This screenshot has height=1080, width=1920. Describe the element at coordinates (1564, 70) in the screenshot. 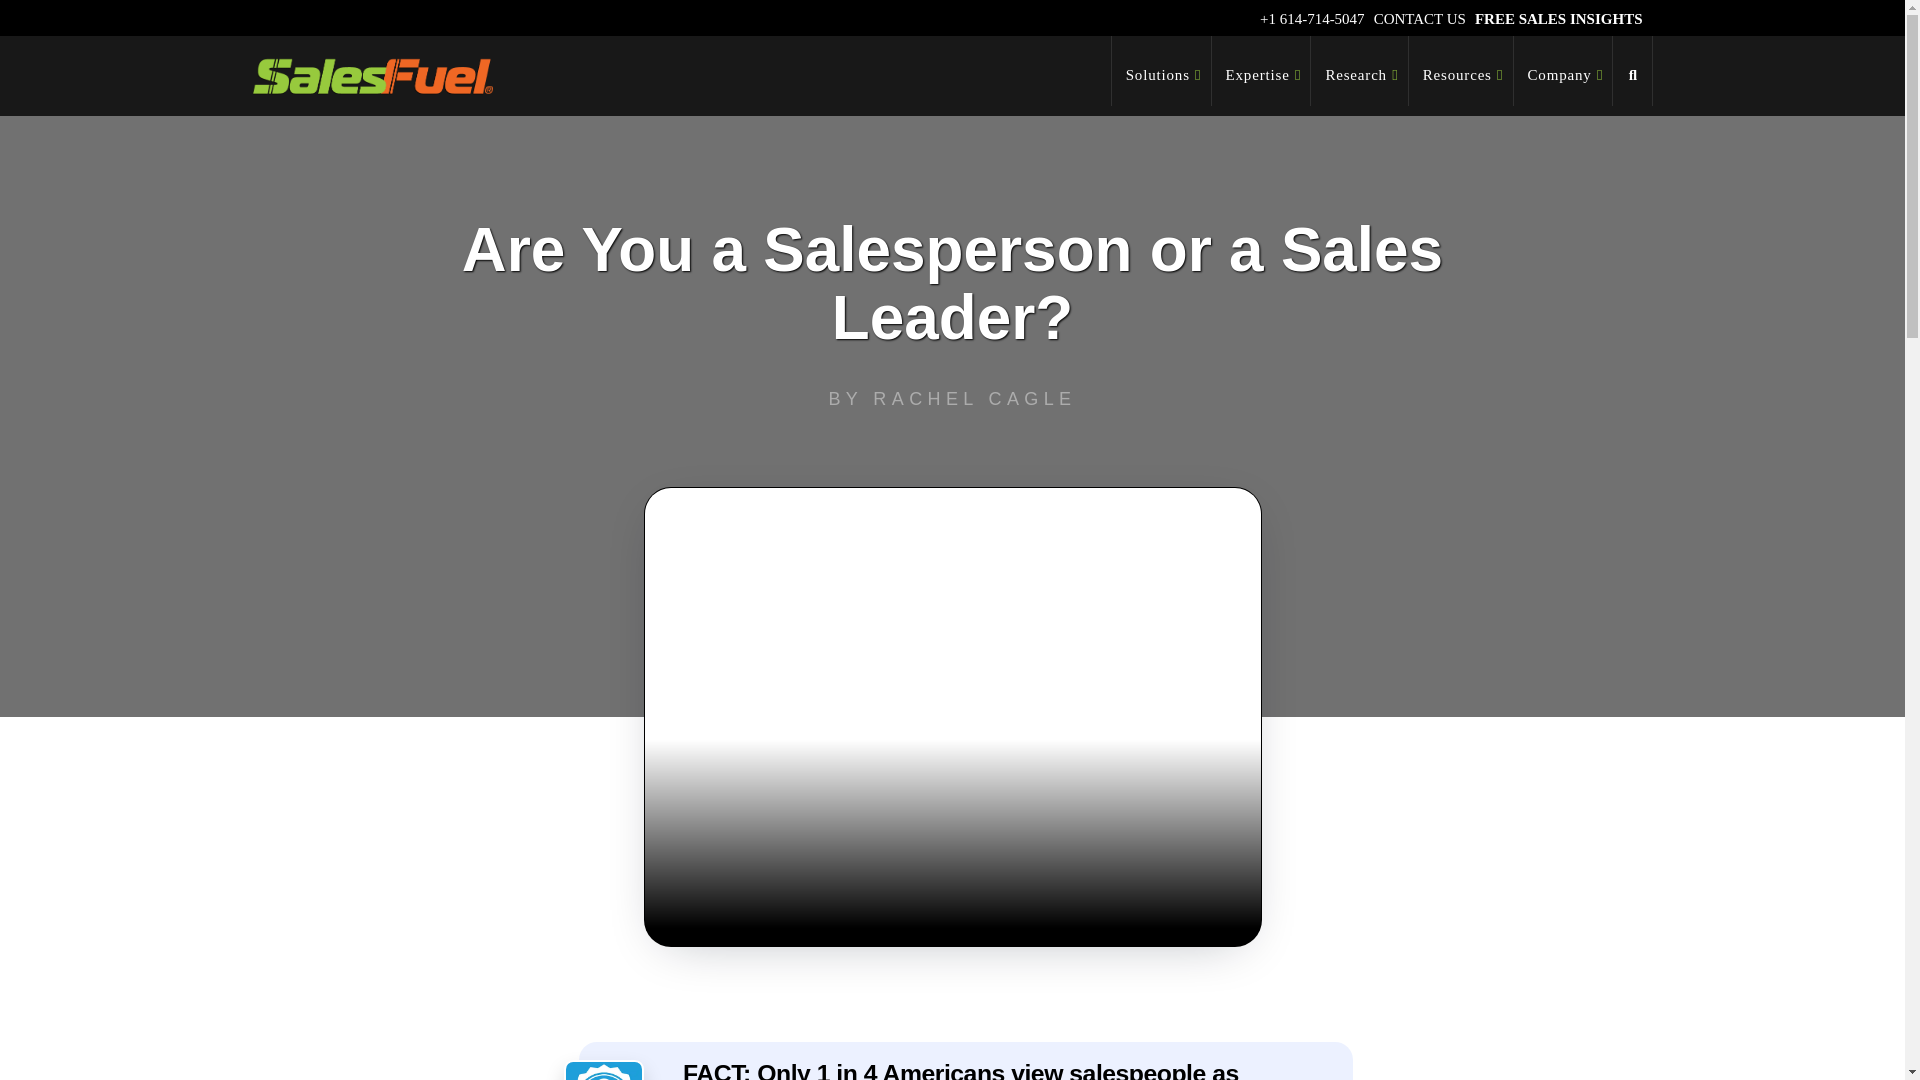

I see `Company` at that location.